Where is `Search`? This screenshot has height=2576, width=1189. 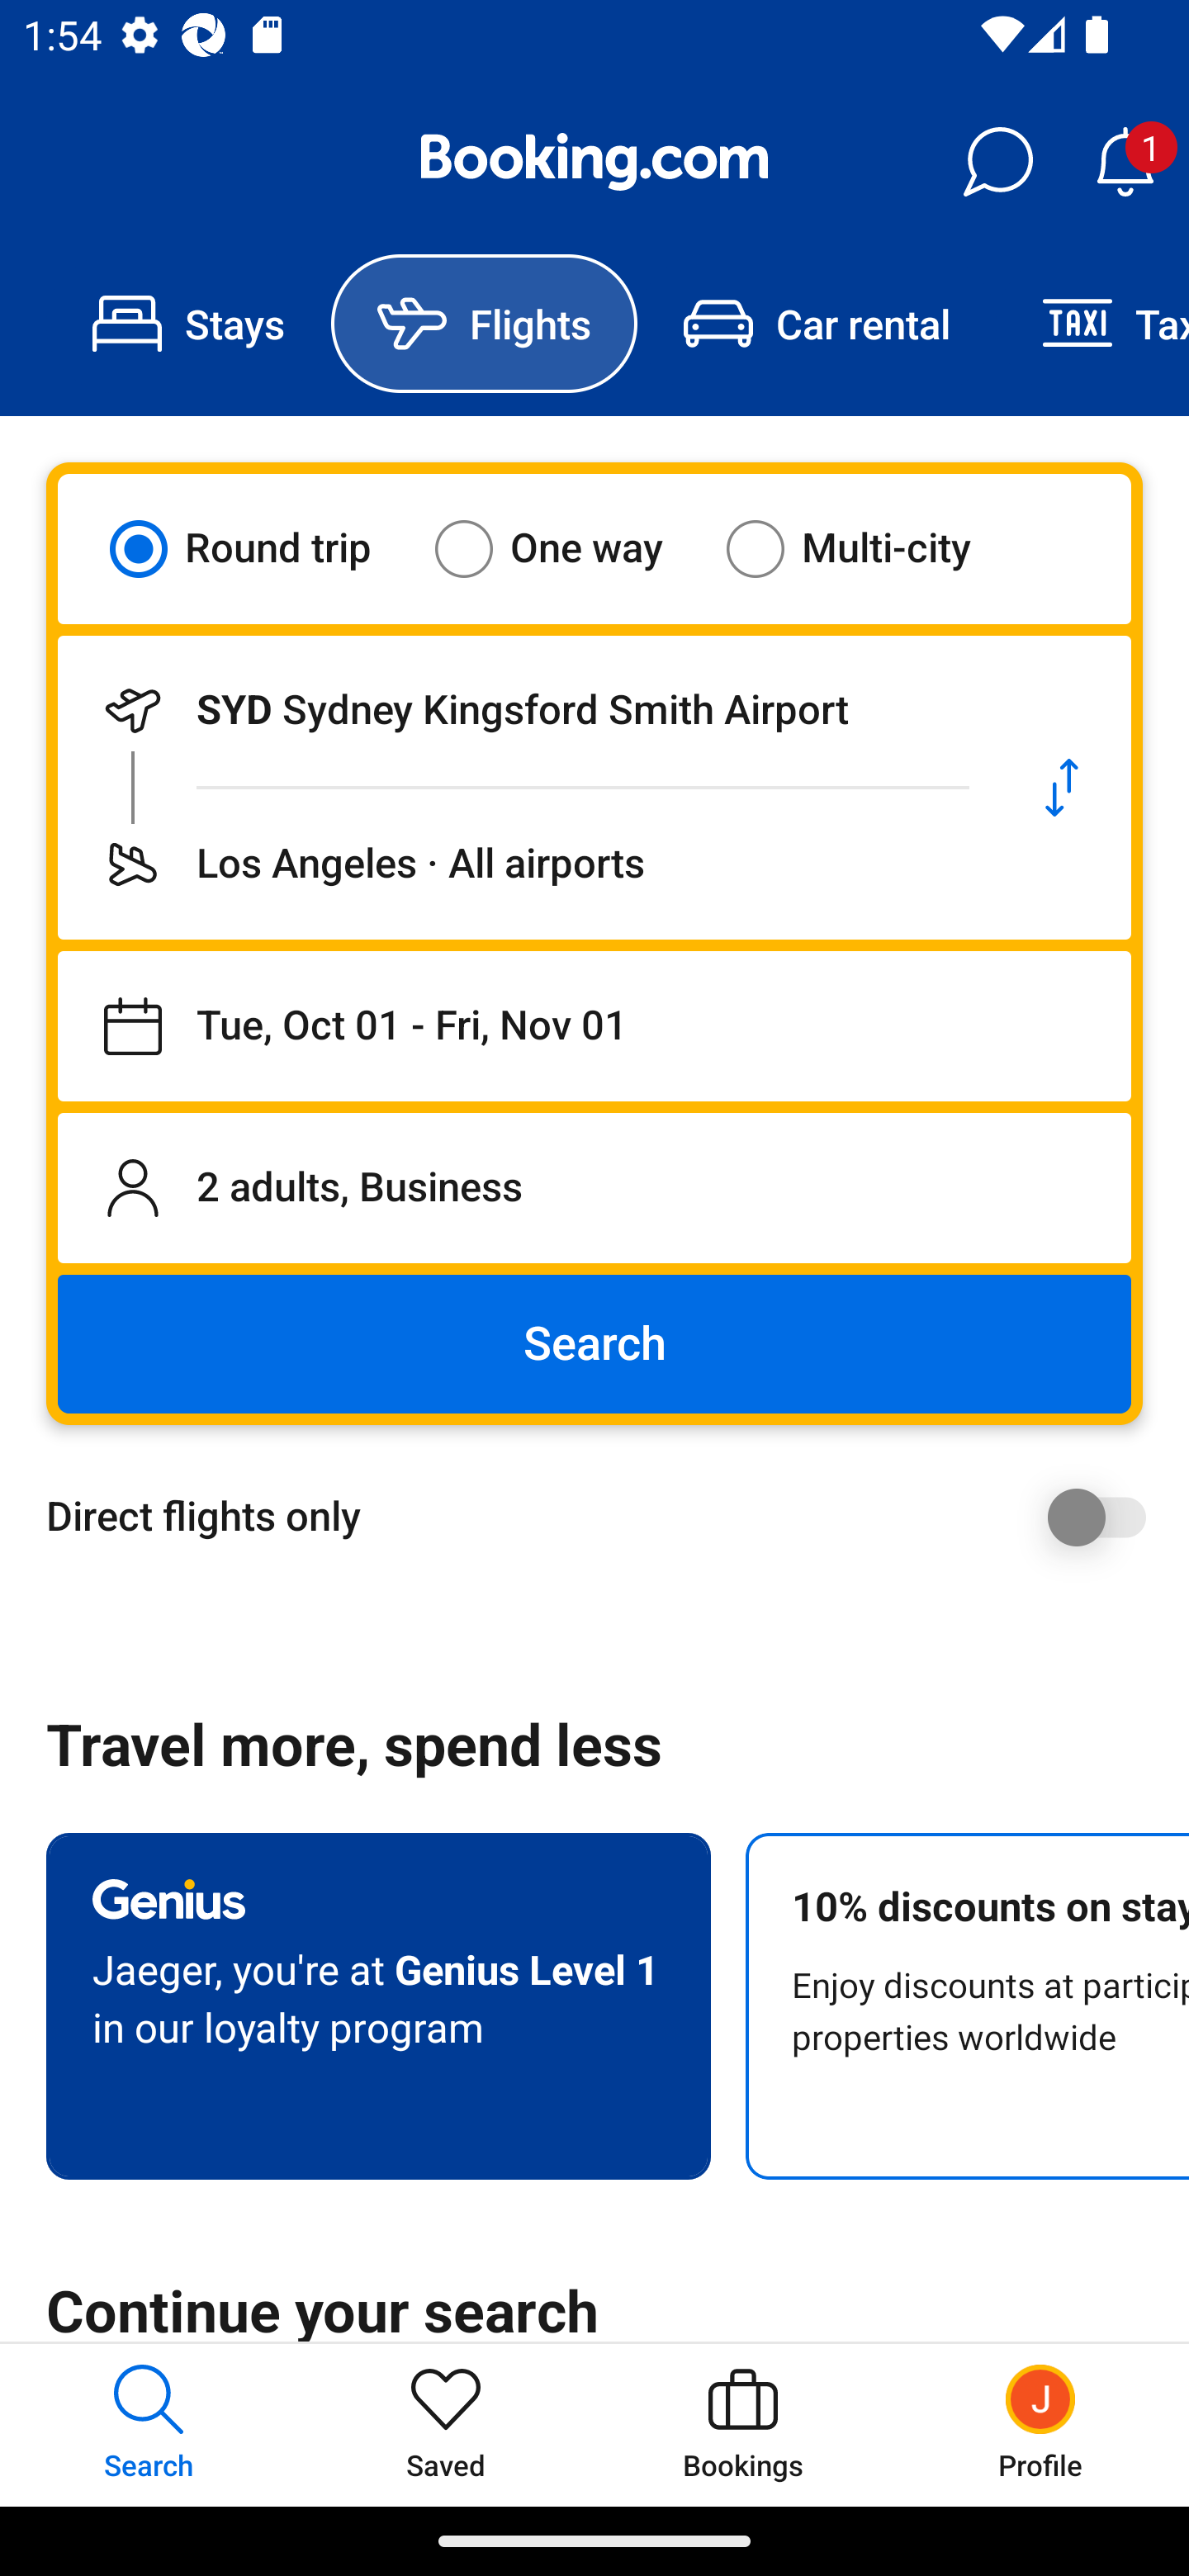
Search is located at coordinates (594, 1344).